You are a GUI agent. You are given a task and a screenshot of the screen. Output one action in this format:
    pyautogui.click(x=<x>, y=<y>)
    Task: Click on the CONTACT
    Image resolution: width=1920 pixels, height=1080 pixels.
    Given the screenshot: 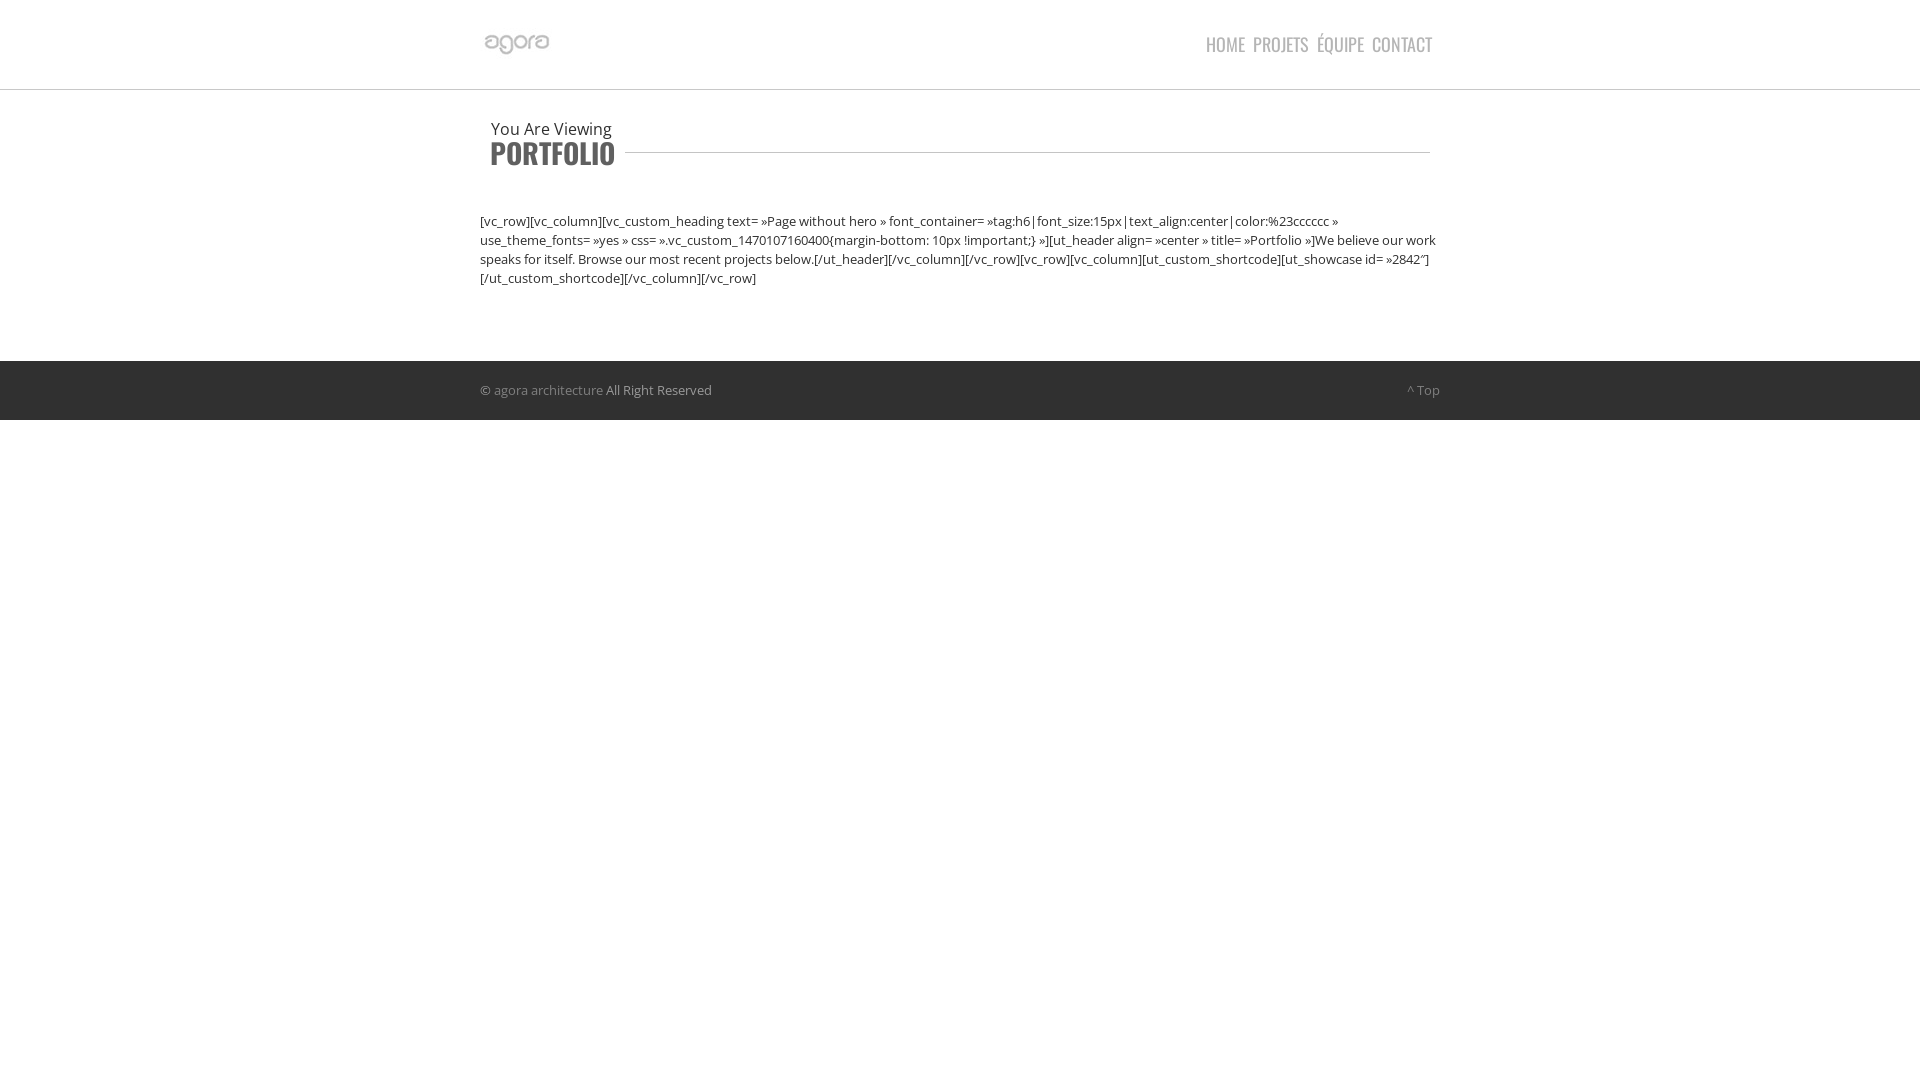 What is the action you would take?
    pyautogui.click(x=1406, y=44)
    